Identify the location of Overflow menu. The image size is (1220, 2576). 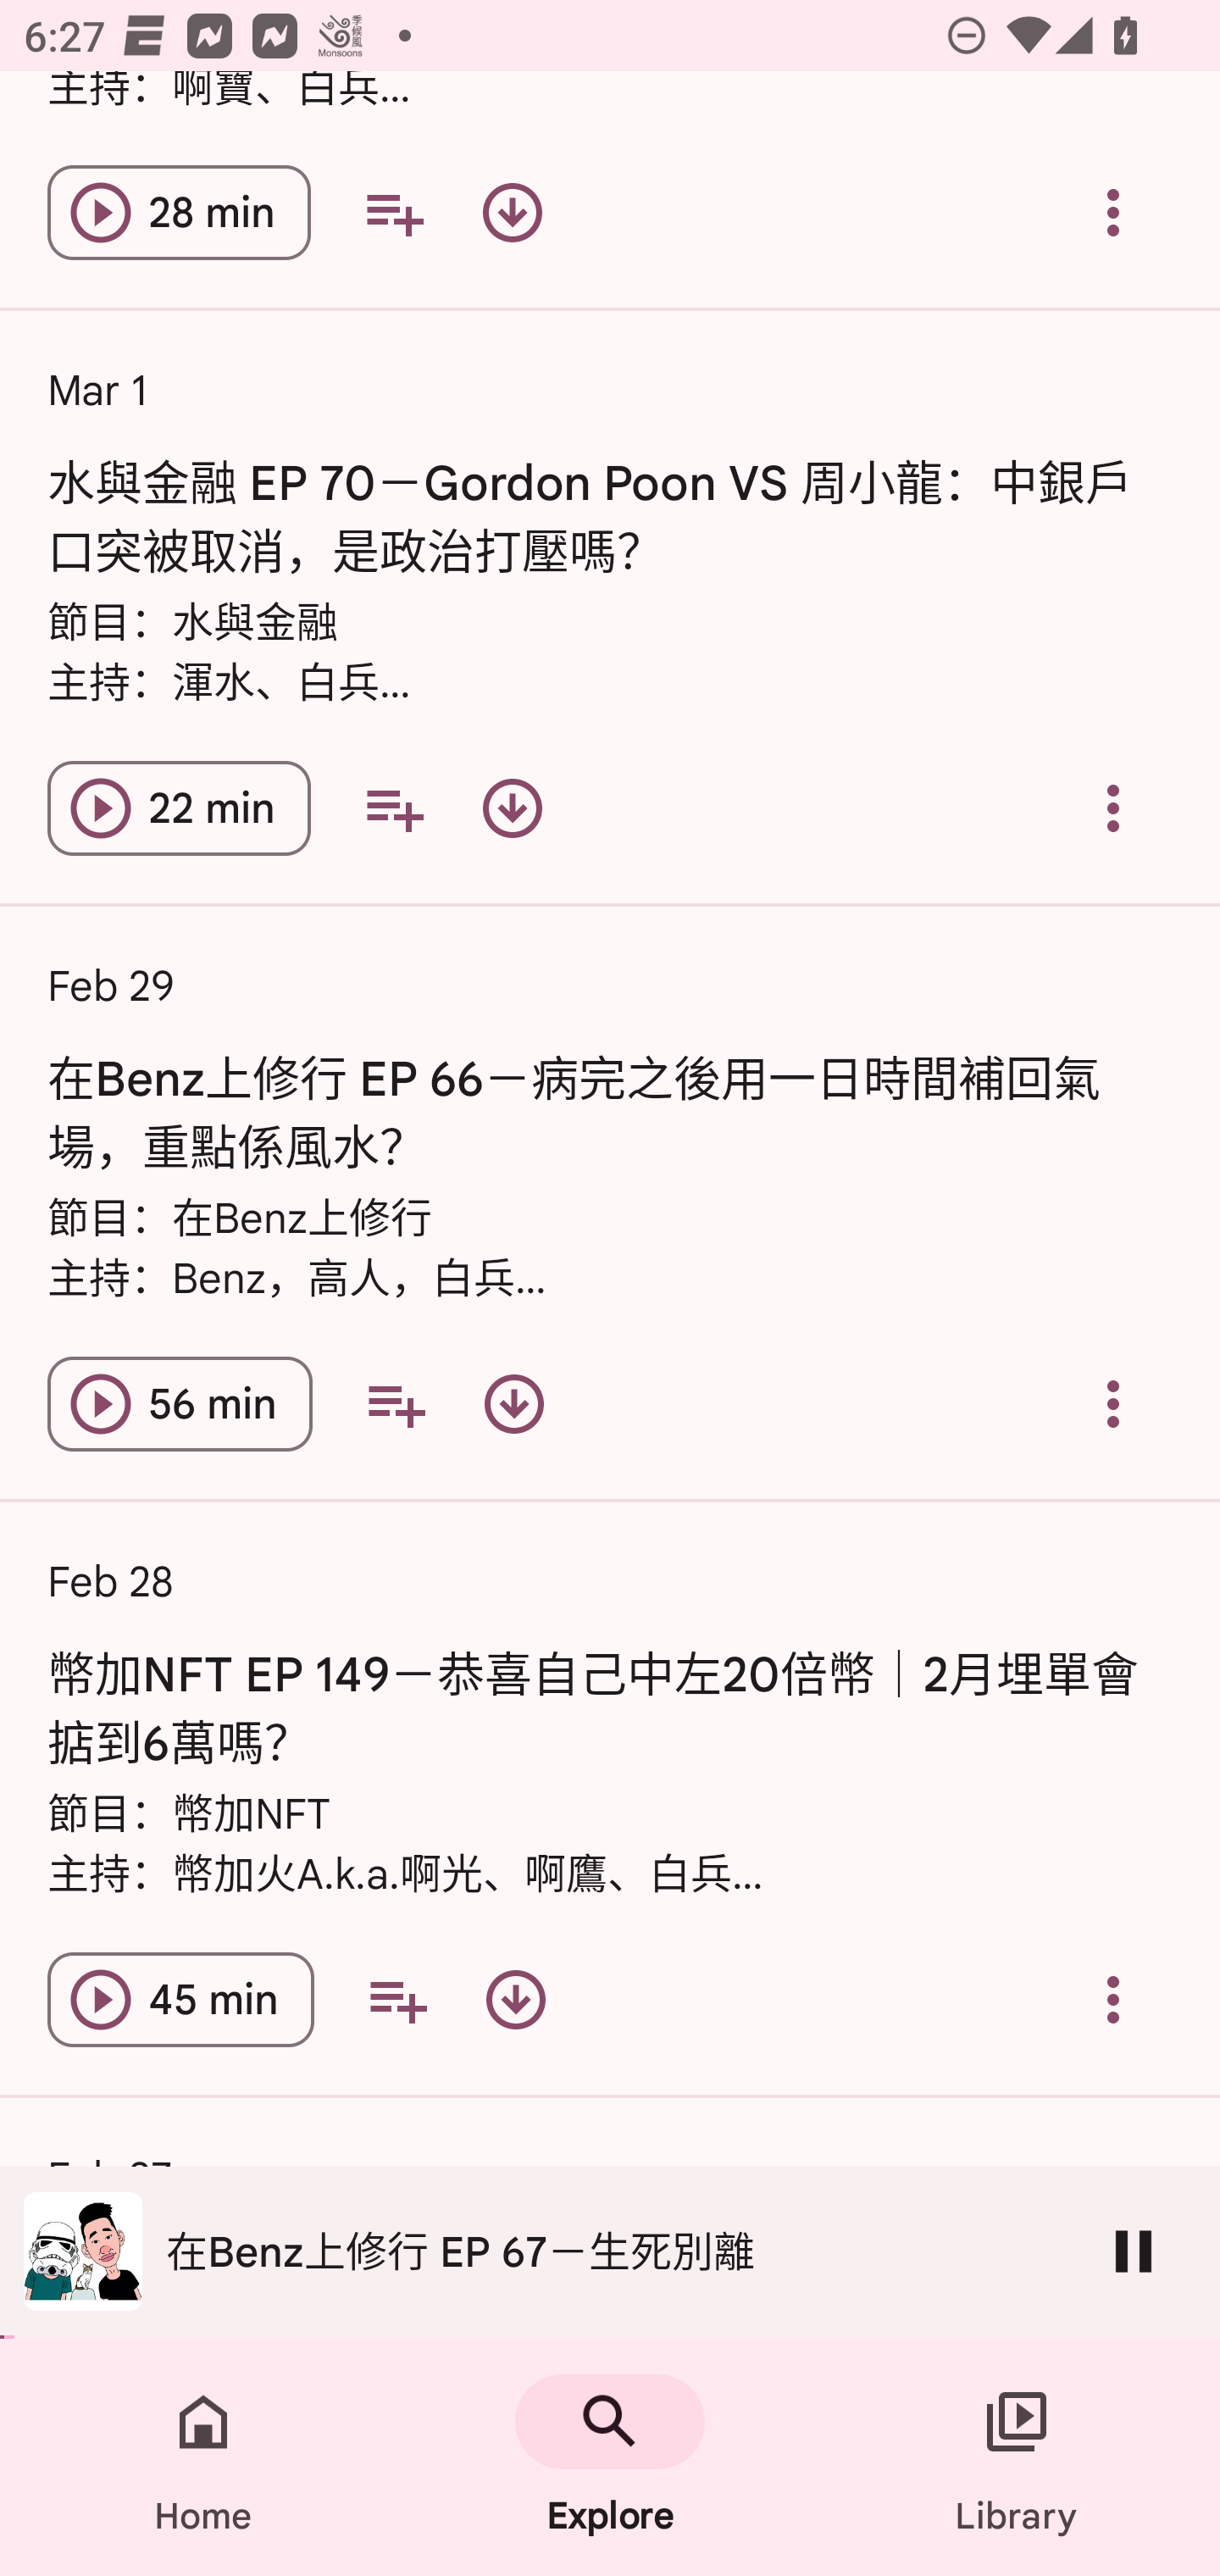
(1113, 212).